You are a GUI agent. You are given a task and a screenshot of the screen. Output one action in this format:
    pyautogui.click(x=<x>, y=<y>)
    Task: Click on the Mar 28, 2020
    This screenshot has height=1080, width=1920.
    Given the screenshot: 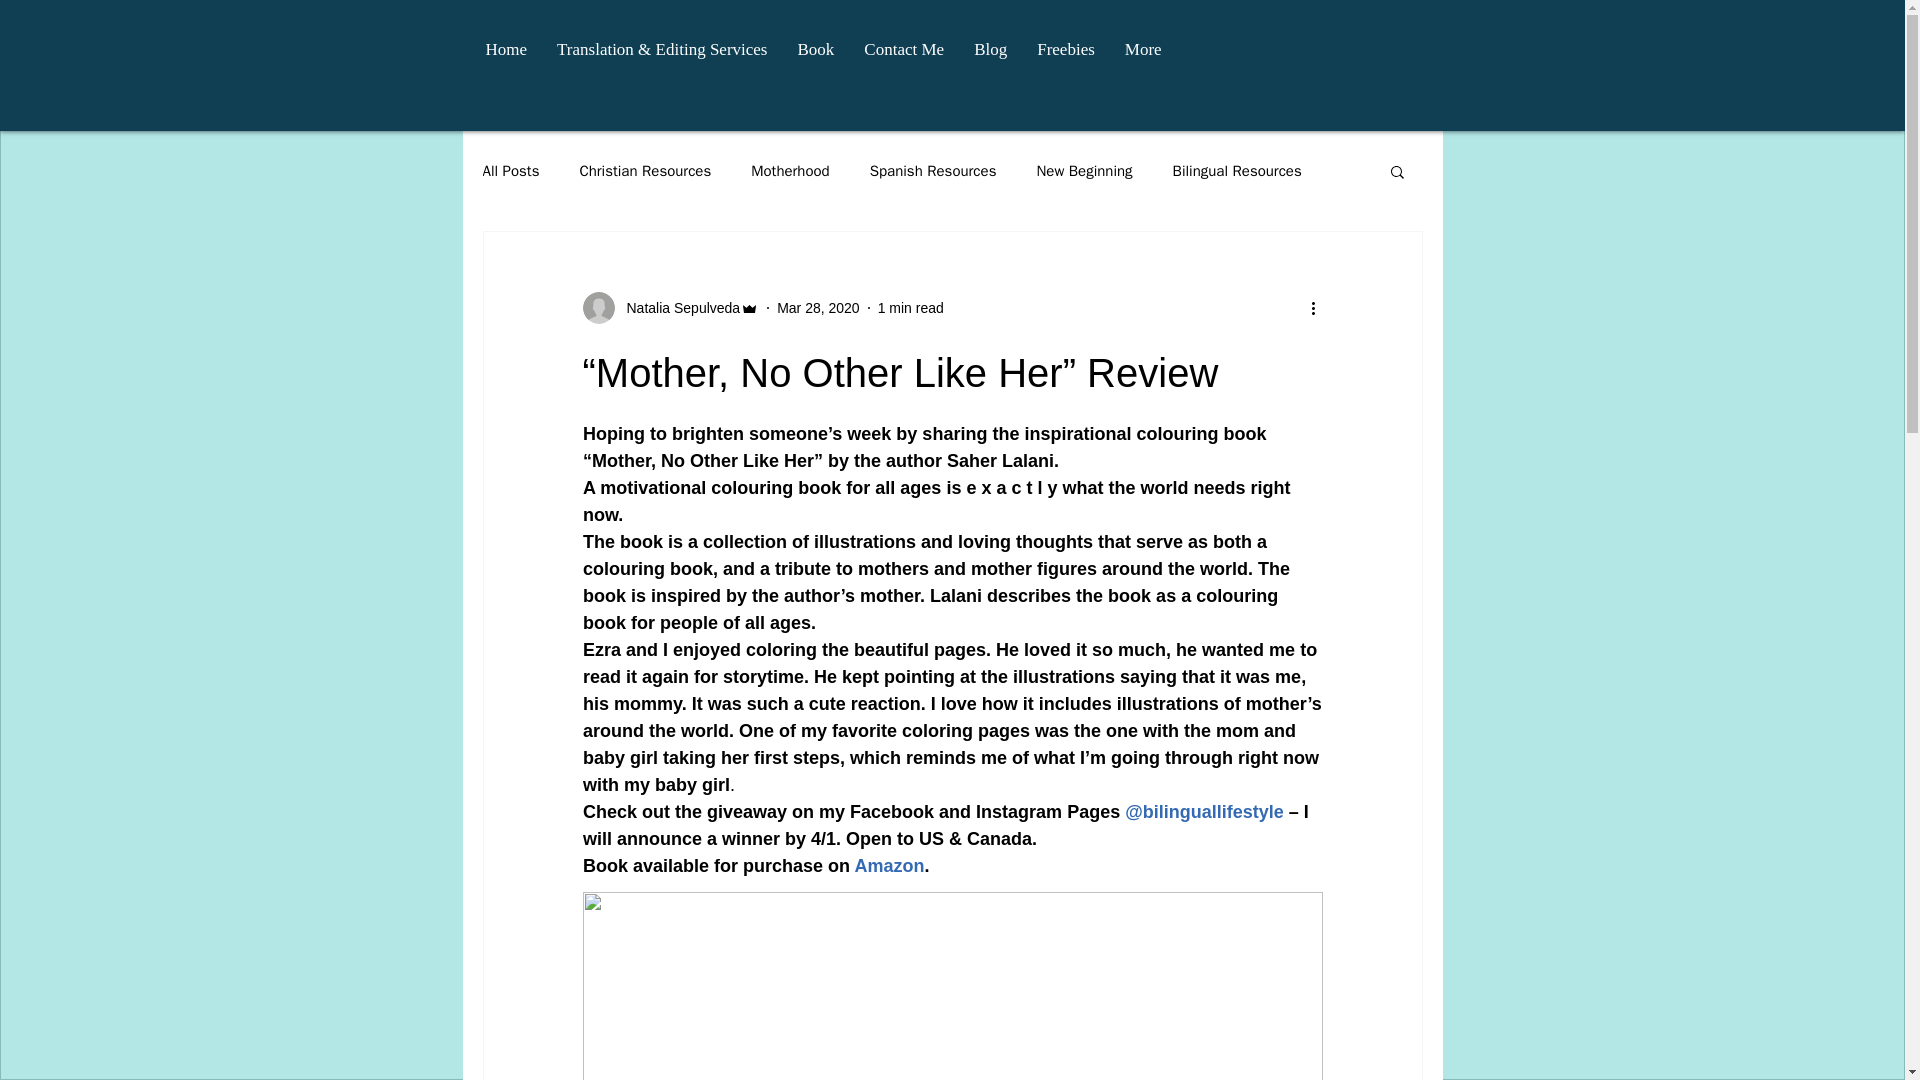 What is the action you would take?
    pyautogui.click(x=818, y=308)
    